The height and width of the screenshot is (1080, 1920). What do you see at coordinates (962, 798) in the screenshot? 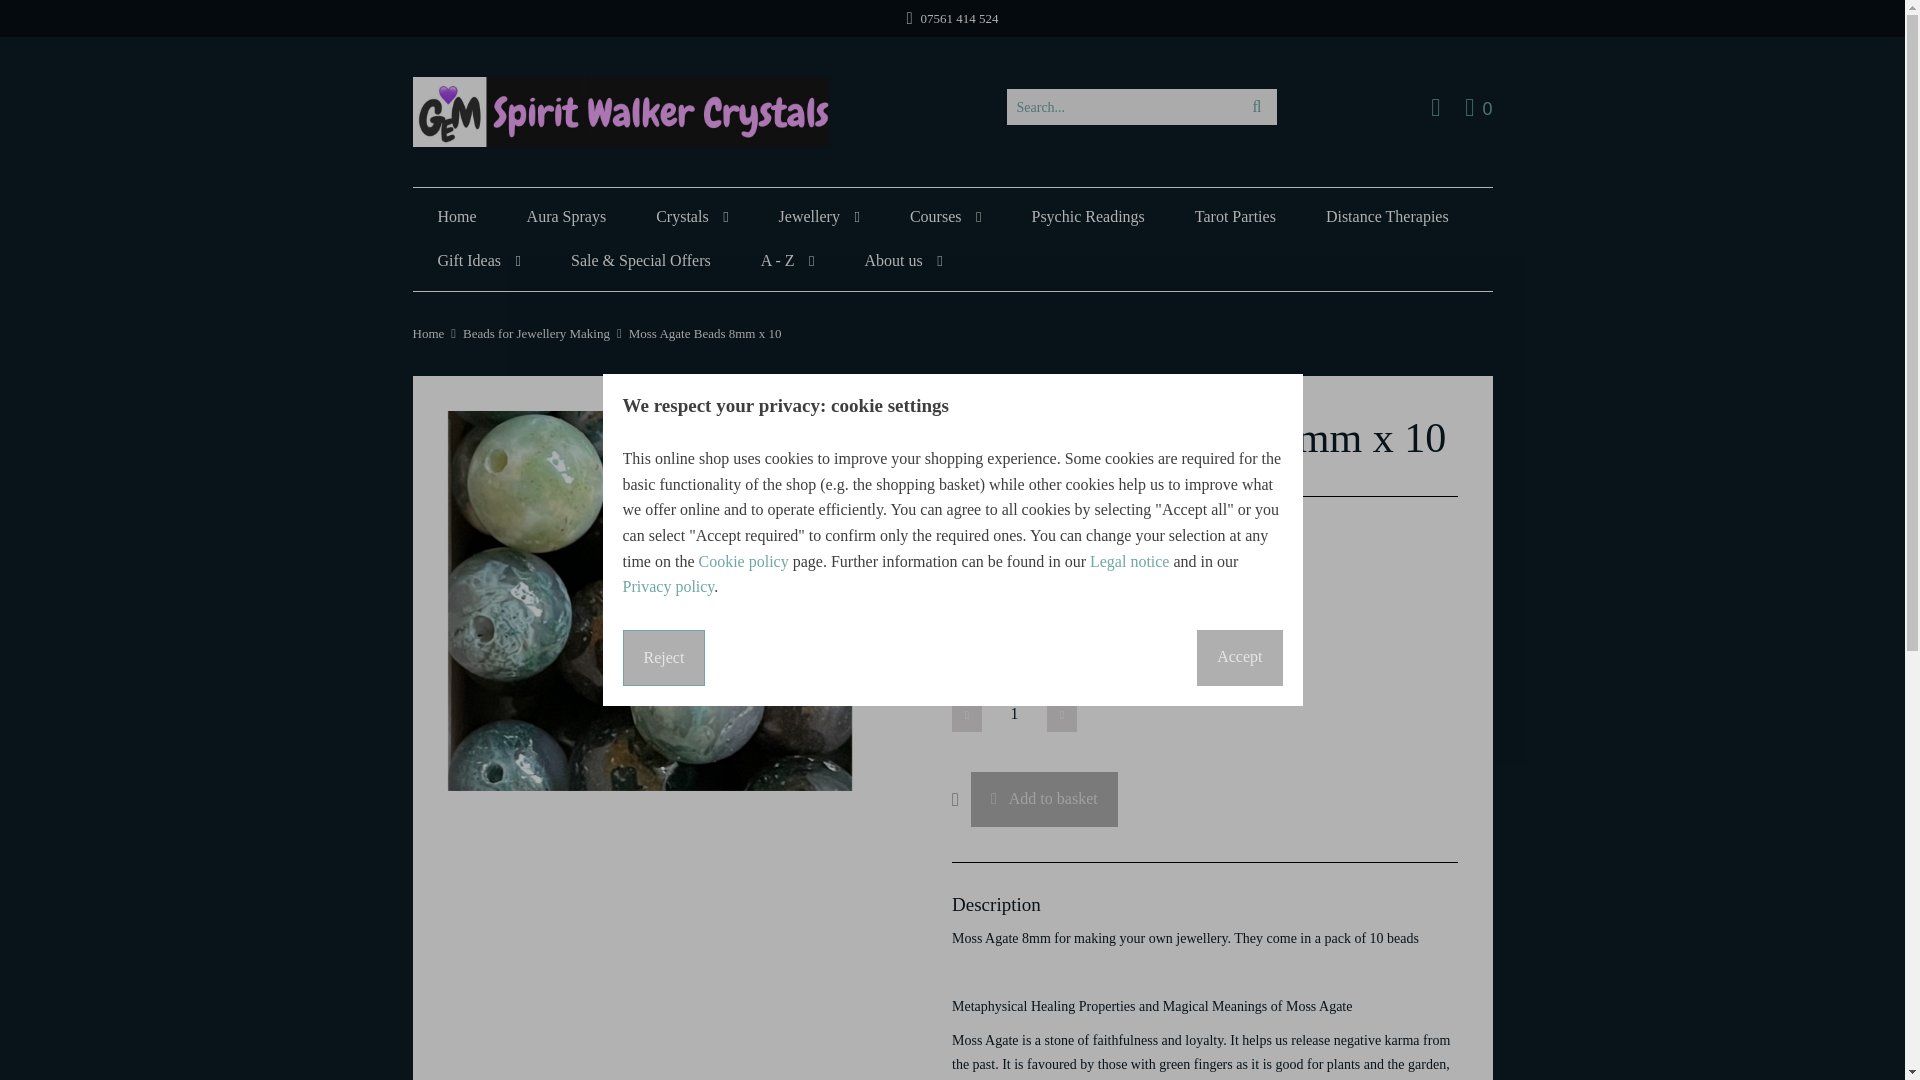
I see `Crystals` at bounding box center [962, 798].